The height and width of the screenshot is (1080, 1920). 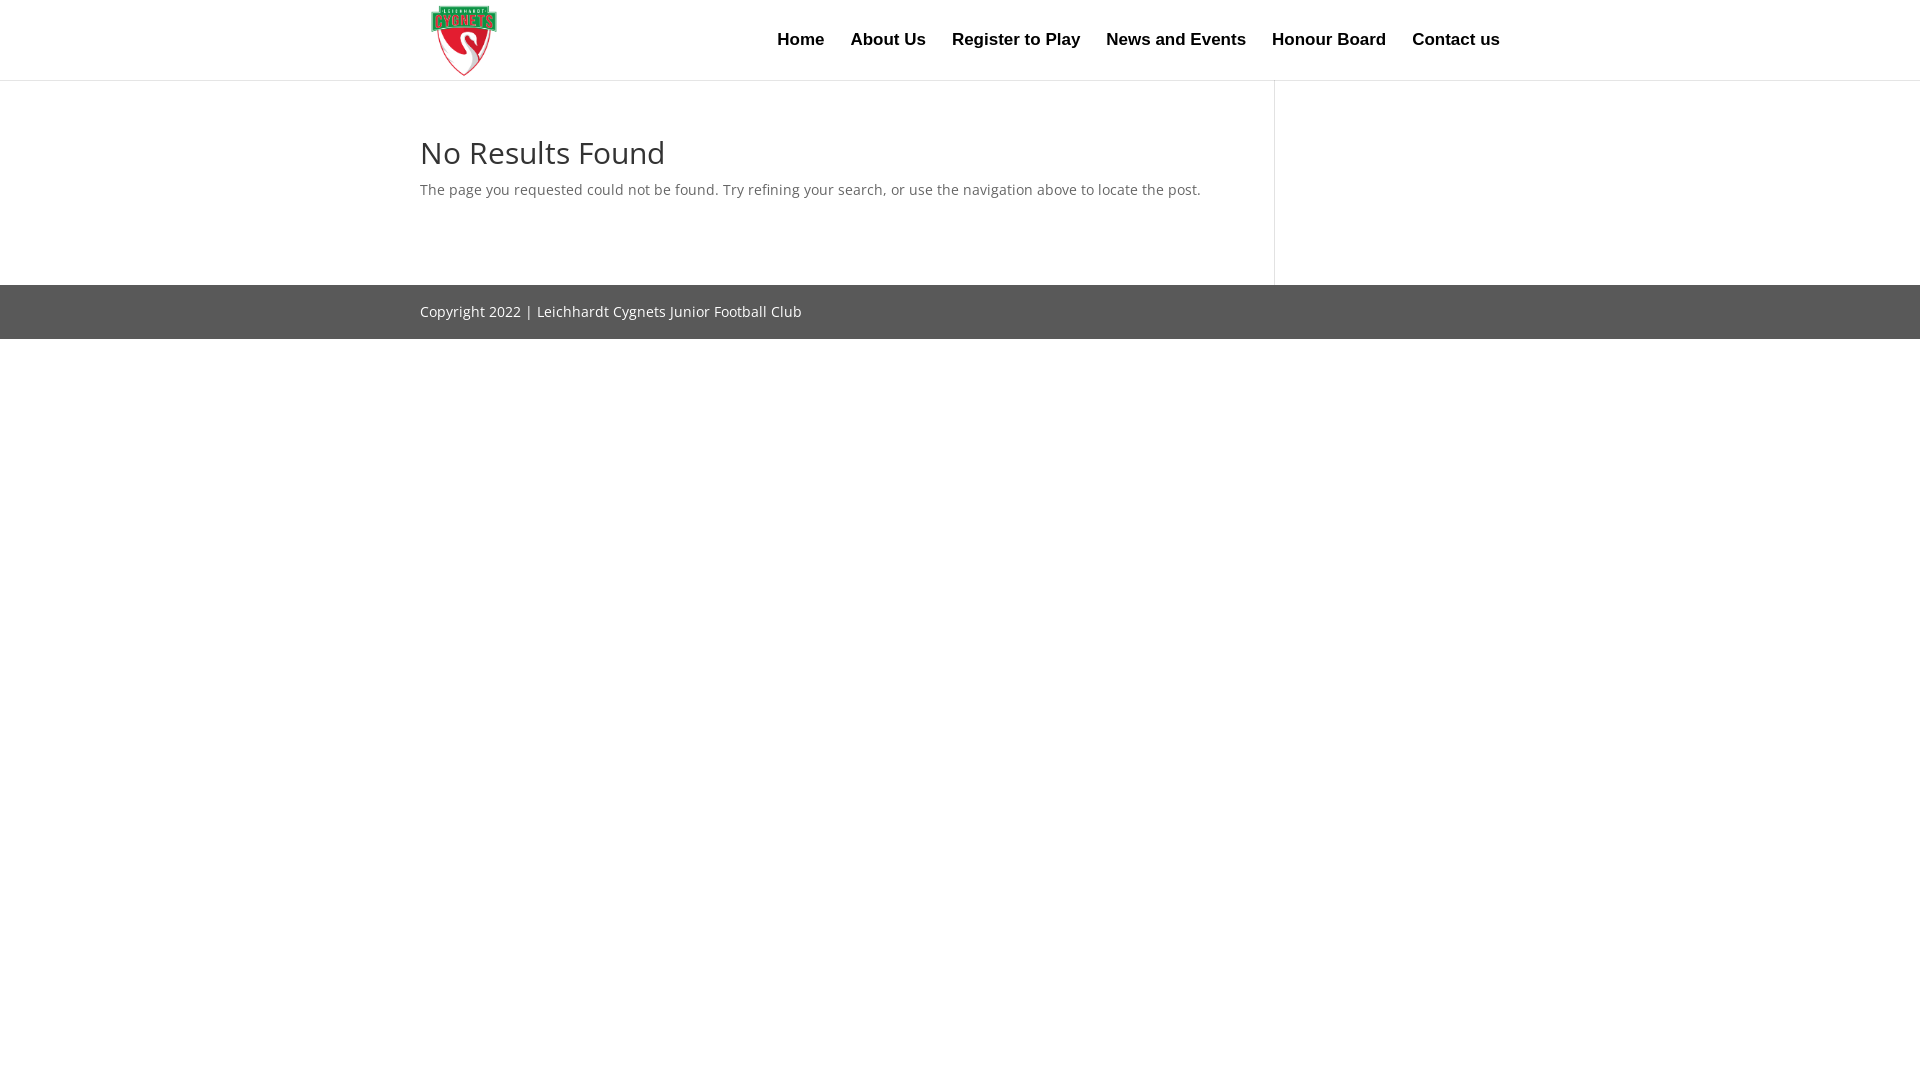 I want to click on About Us, so click(x=888, y=56).